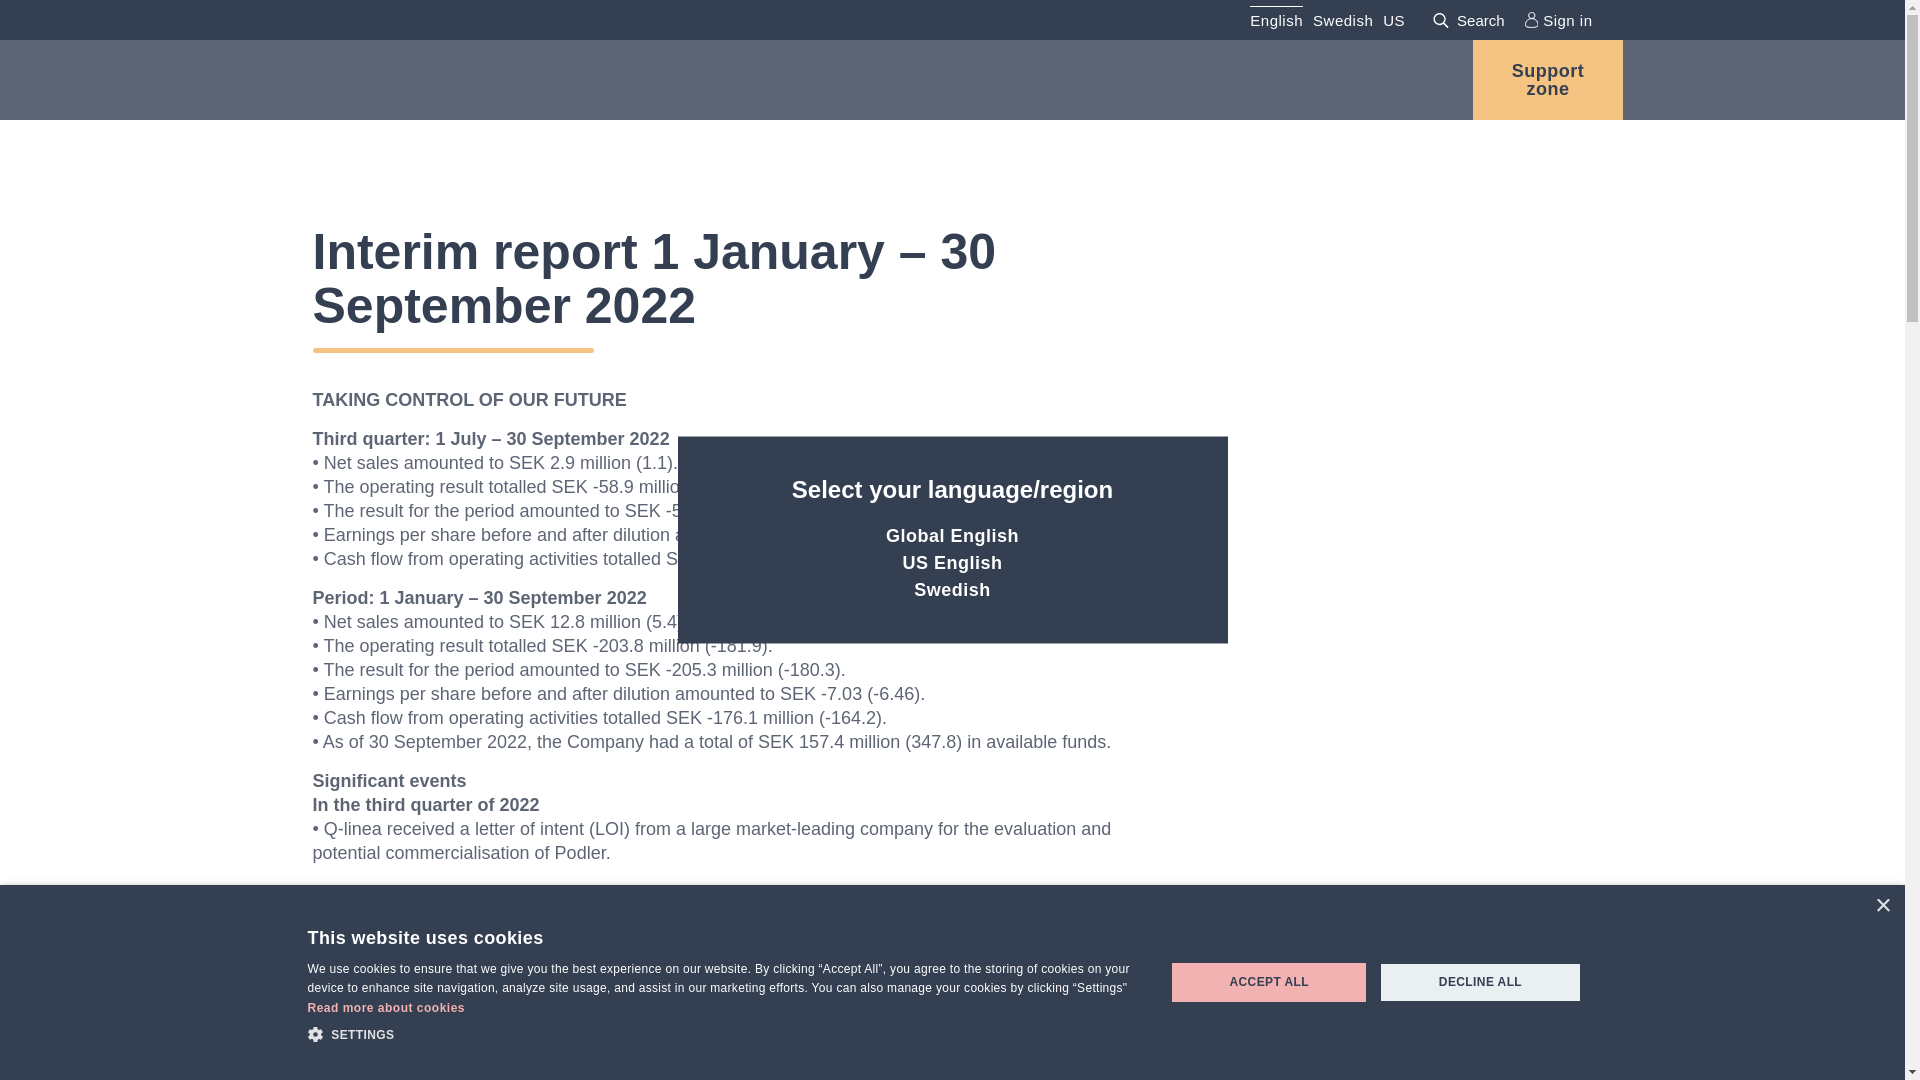  What do you see at coordinates (952, 562) in the screenshot?
I see `US English` at bounding box center [952, 562].